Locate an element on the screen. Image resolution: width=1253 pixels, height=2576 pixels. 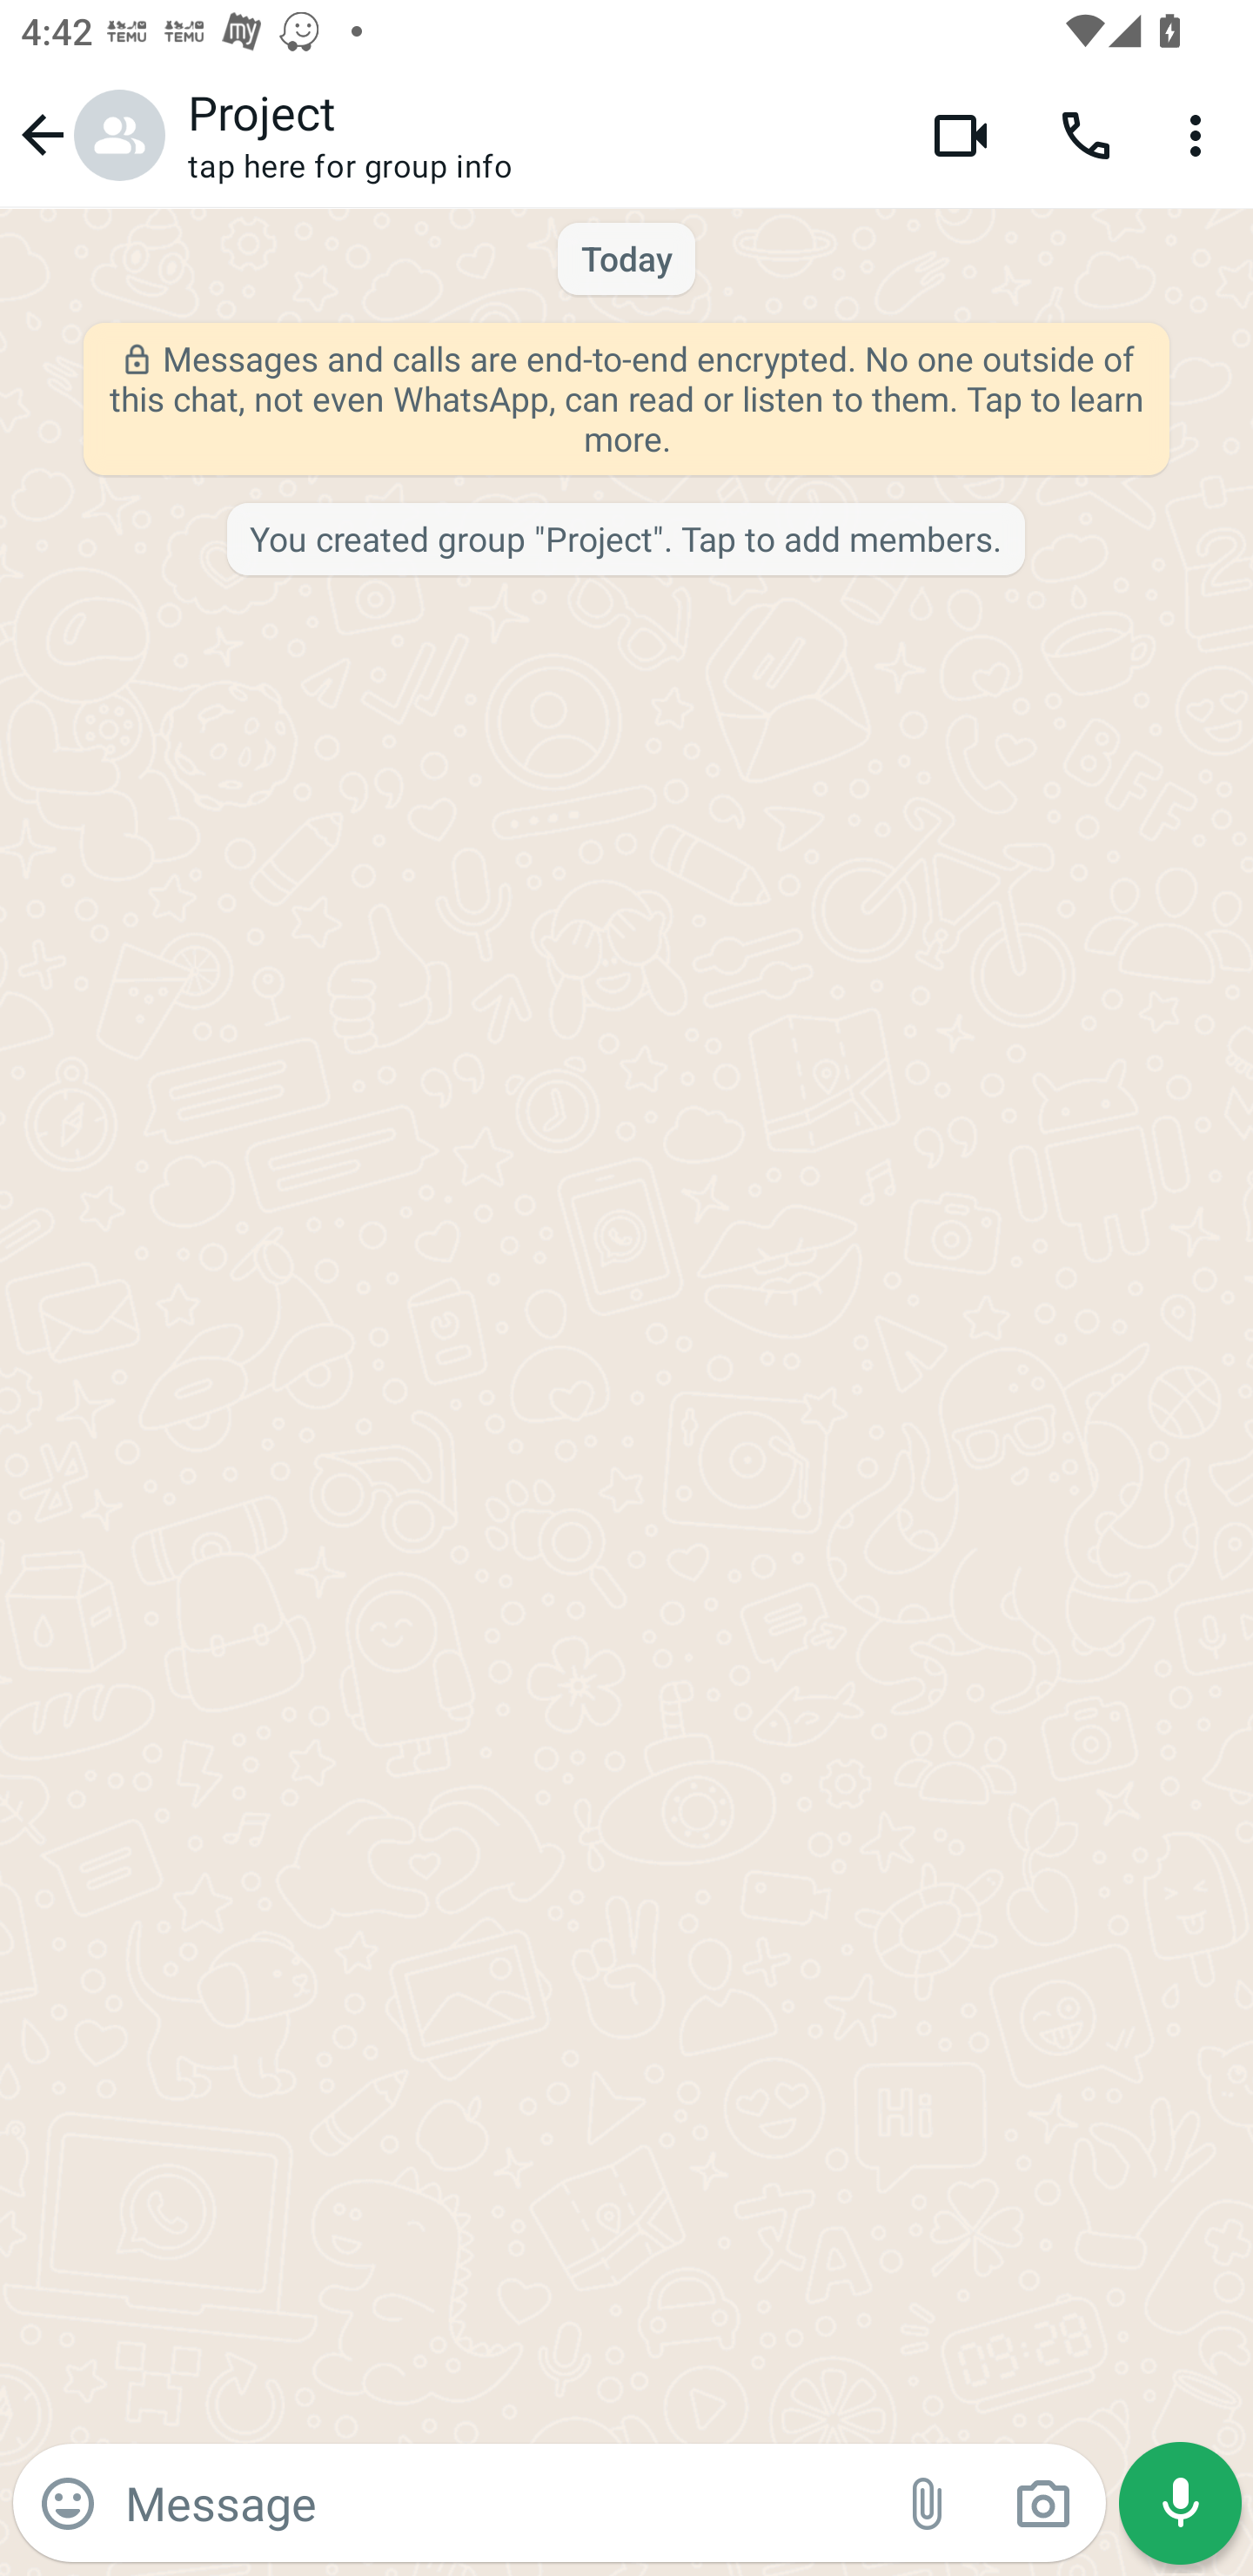
Video call is located at coordinates (961, 134).